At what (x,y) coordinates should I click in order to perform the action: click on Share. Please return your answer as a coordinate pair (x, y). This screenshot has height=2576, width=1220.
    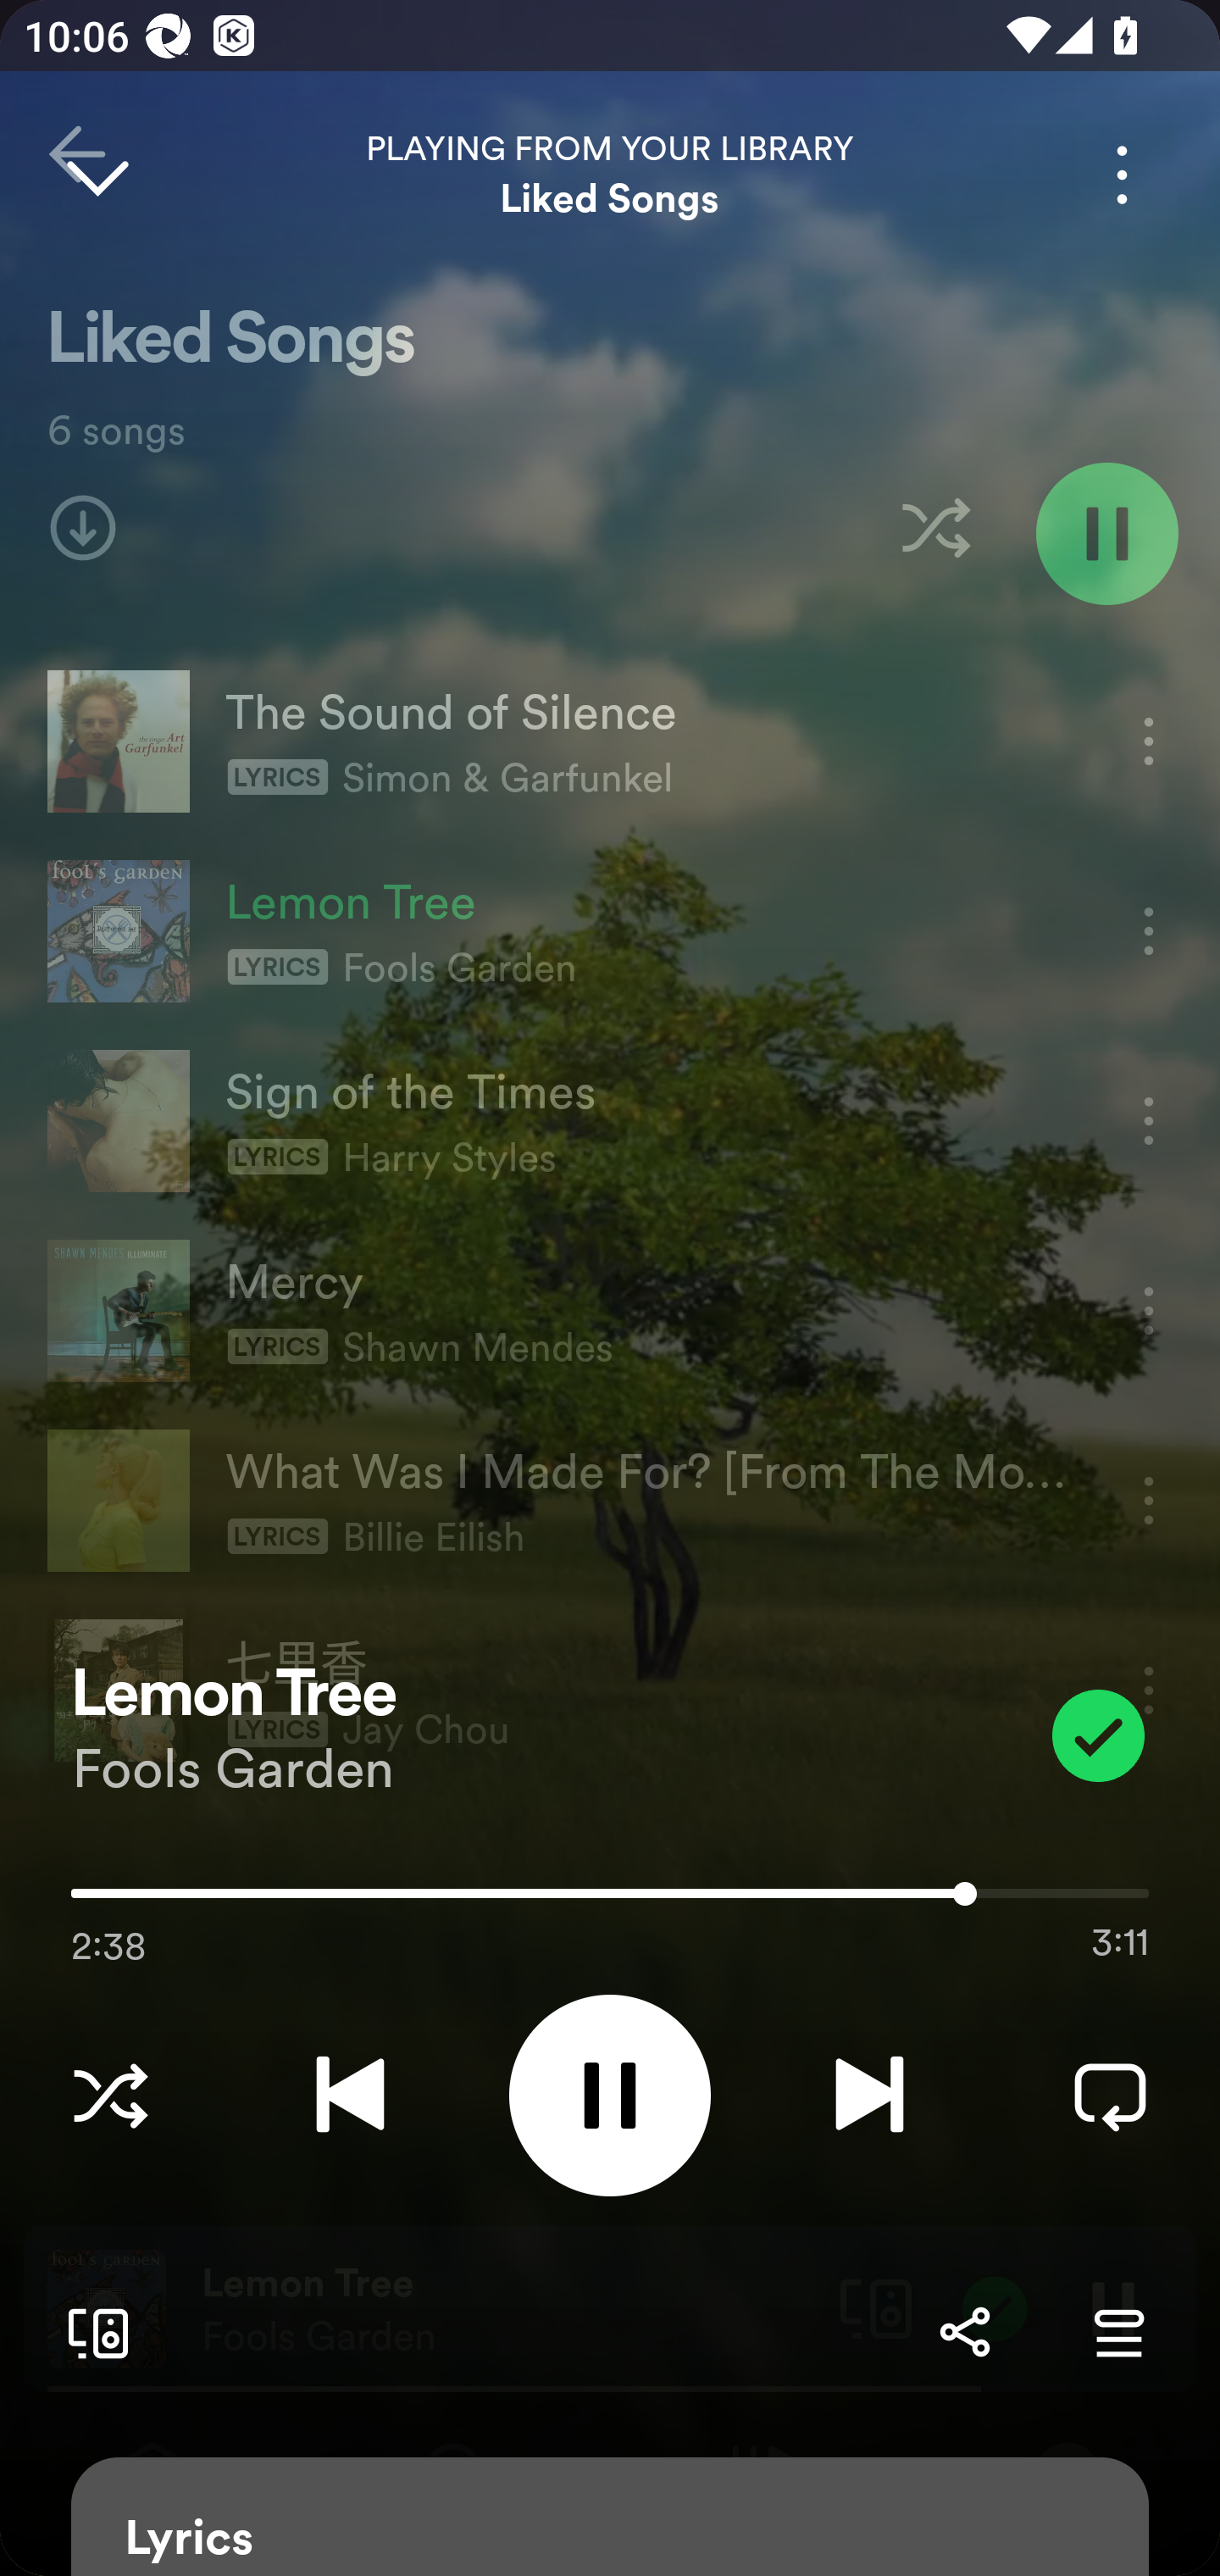
    Looking at the image, I should click on (964, 2332).